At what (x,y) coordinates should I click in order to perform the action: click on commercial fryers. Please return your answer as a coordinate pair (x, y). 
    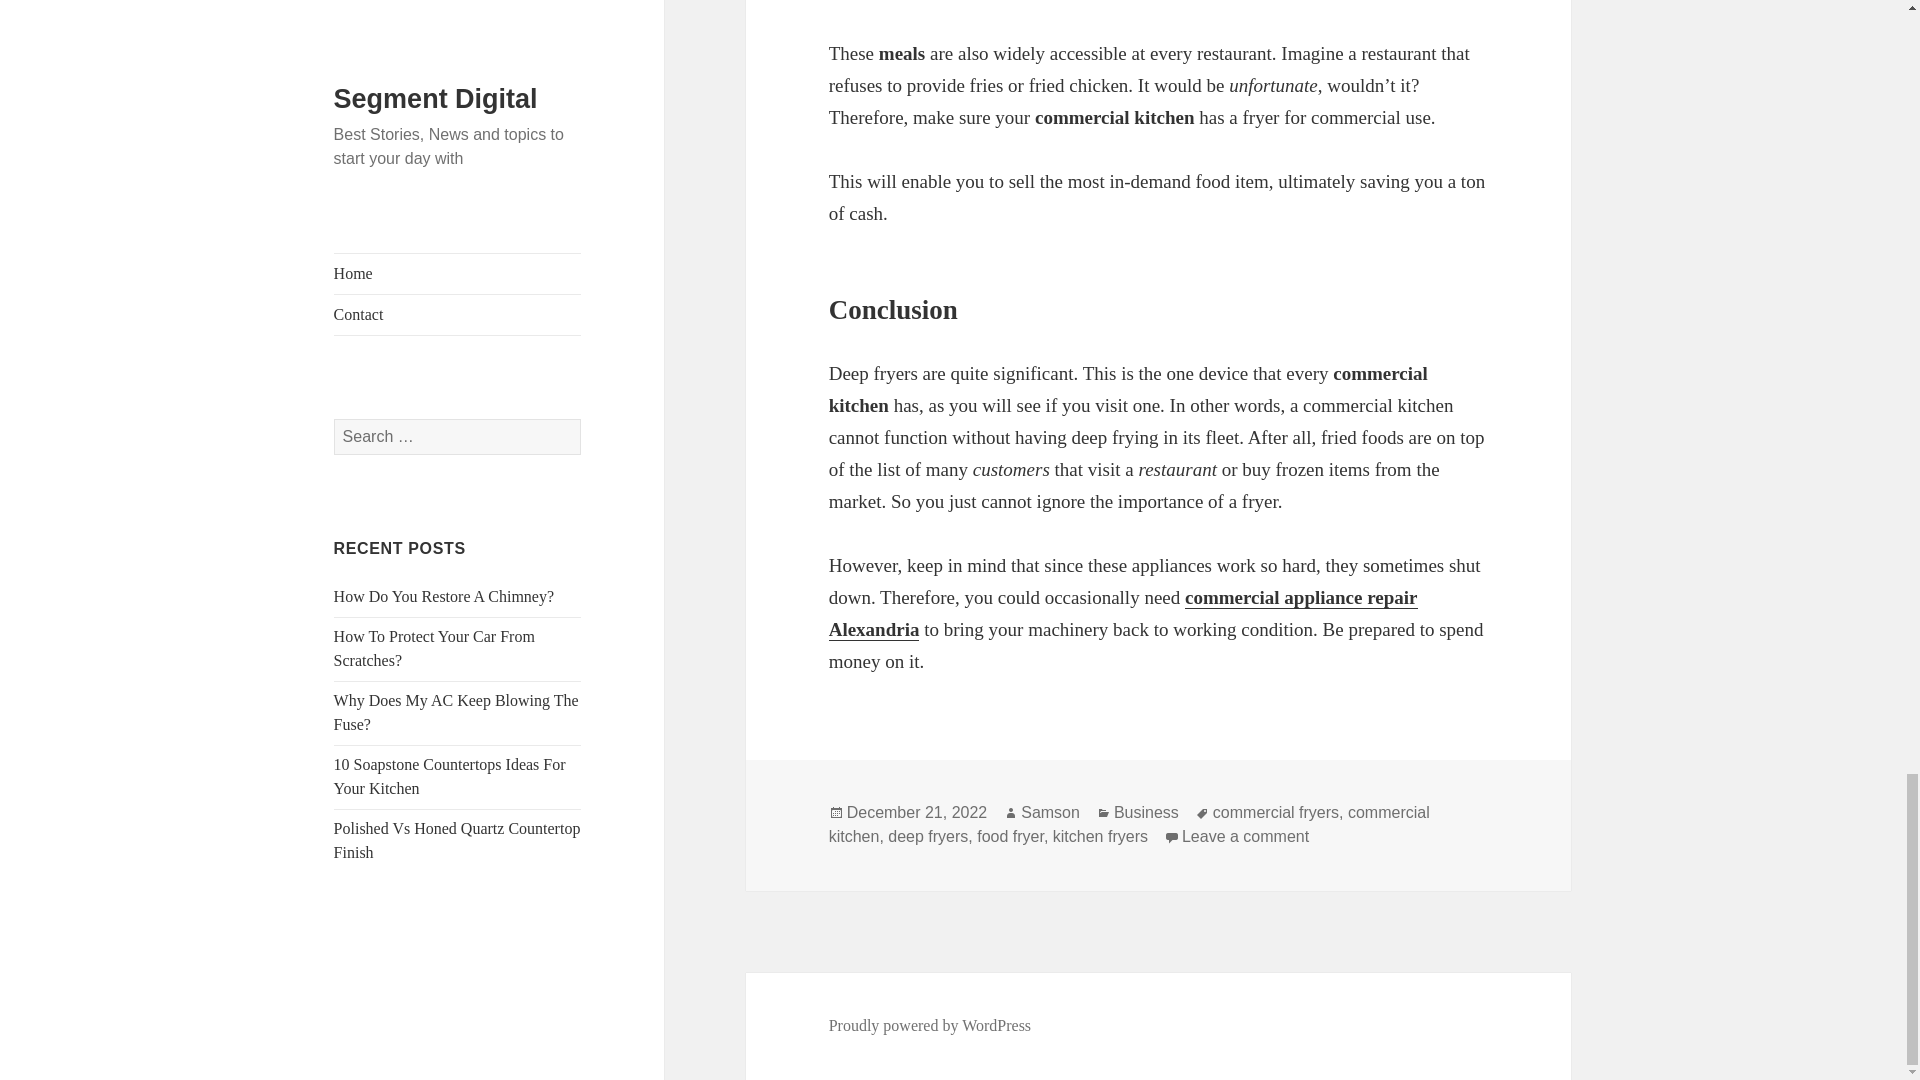
    Looking at the image, I should click on (1276, 812).